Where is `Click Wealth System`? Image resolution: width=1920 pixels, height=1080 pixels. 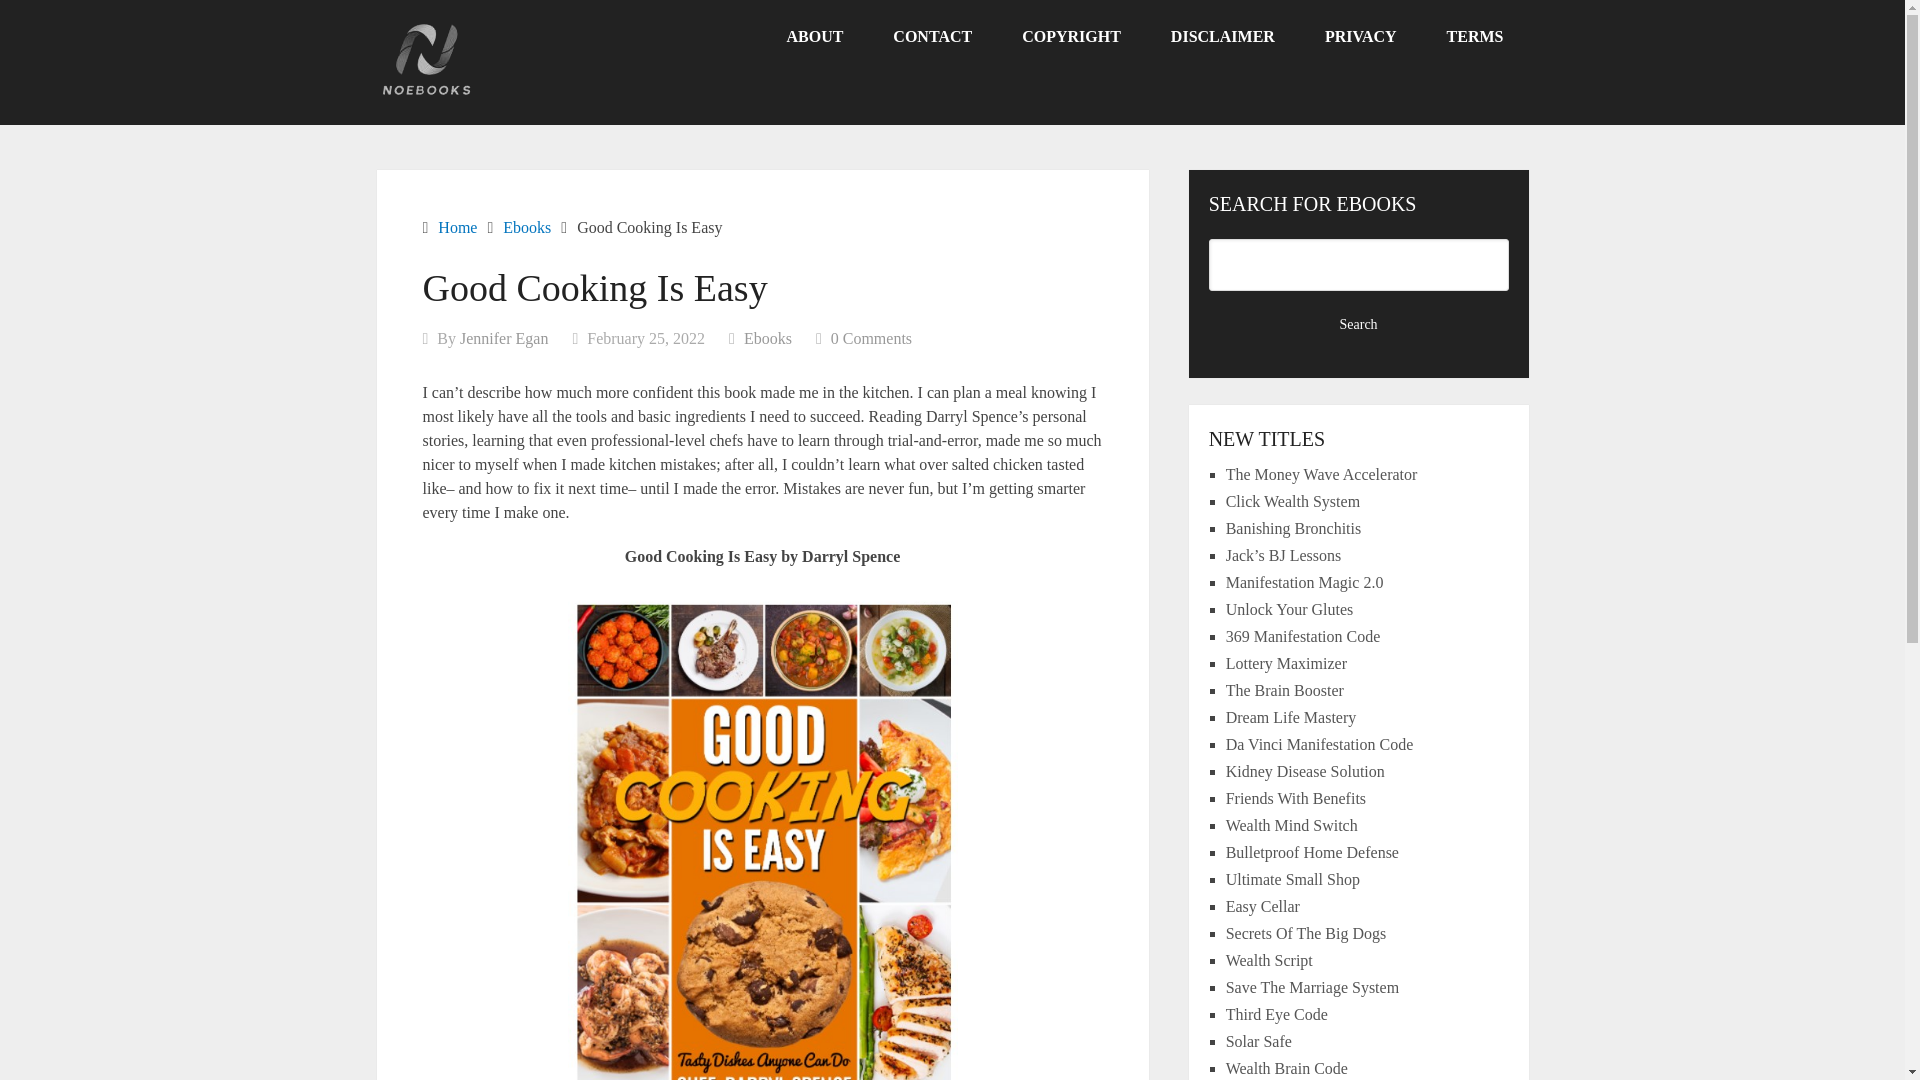
Click Wealth System is located at coordinates (1292, 500).